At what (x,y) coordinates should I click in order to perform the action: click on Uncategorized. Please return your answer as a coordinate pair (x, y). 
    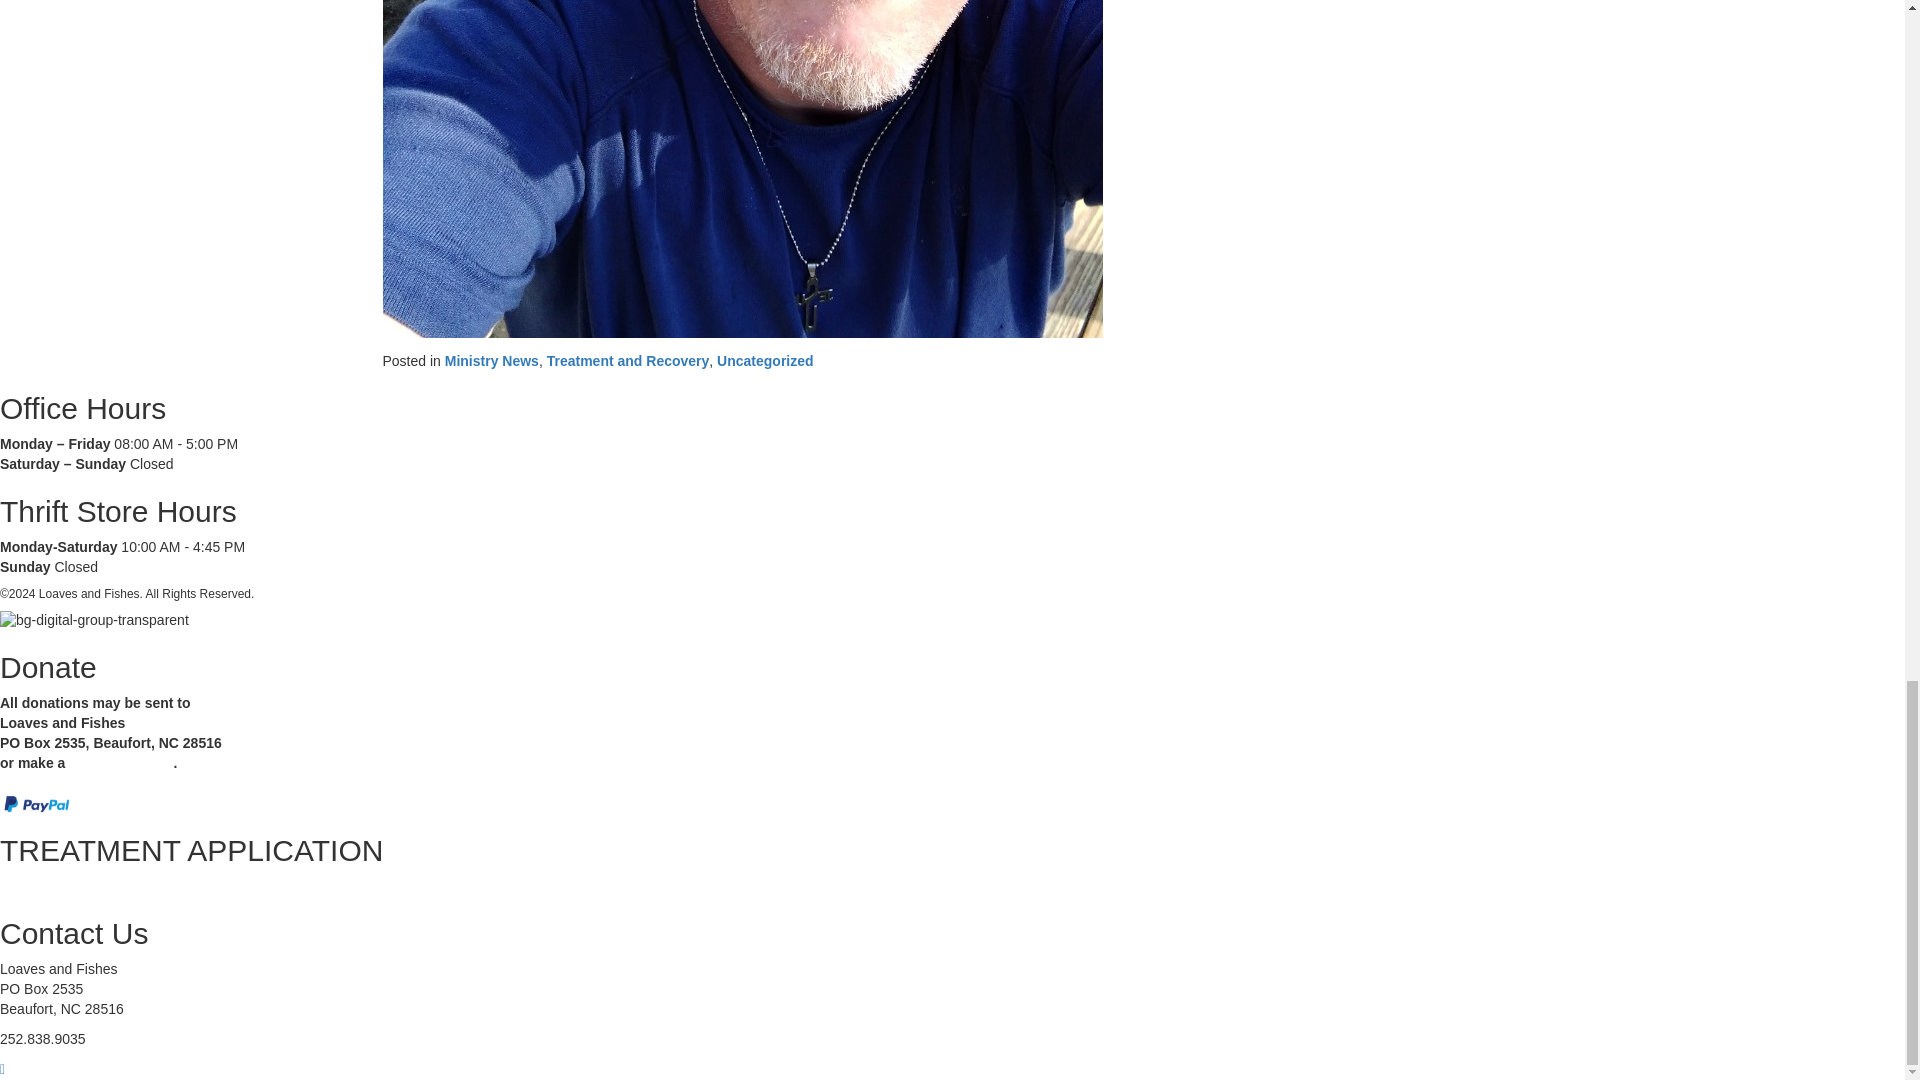
    Looking at the image, I should click on (764, 354).